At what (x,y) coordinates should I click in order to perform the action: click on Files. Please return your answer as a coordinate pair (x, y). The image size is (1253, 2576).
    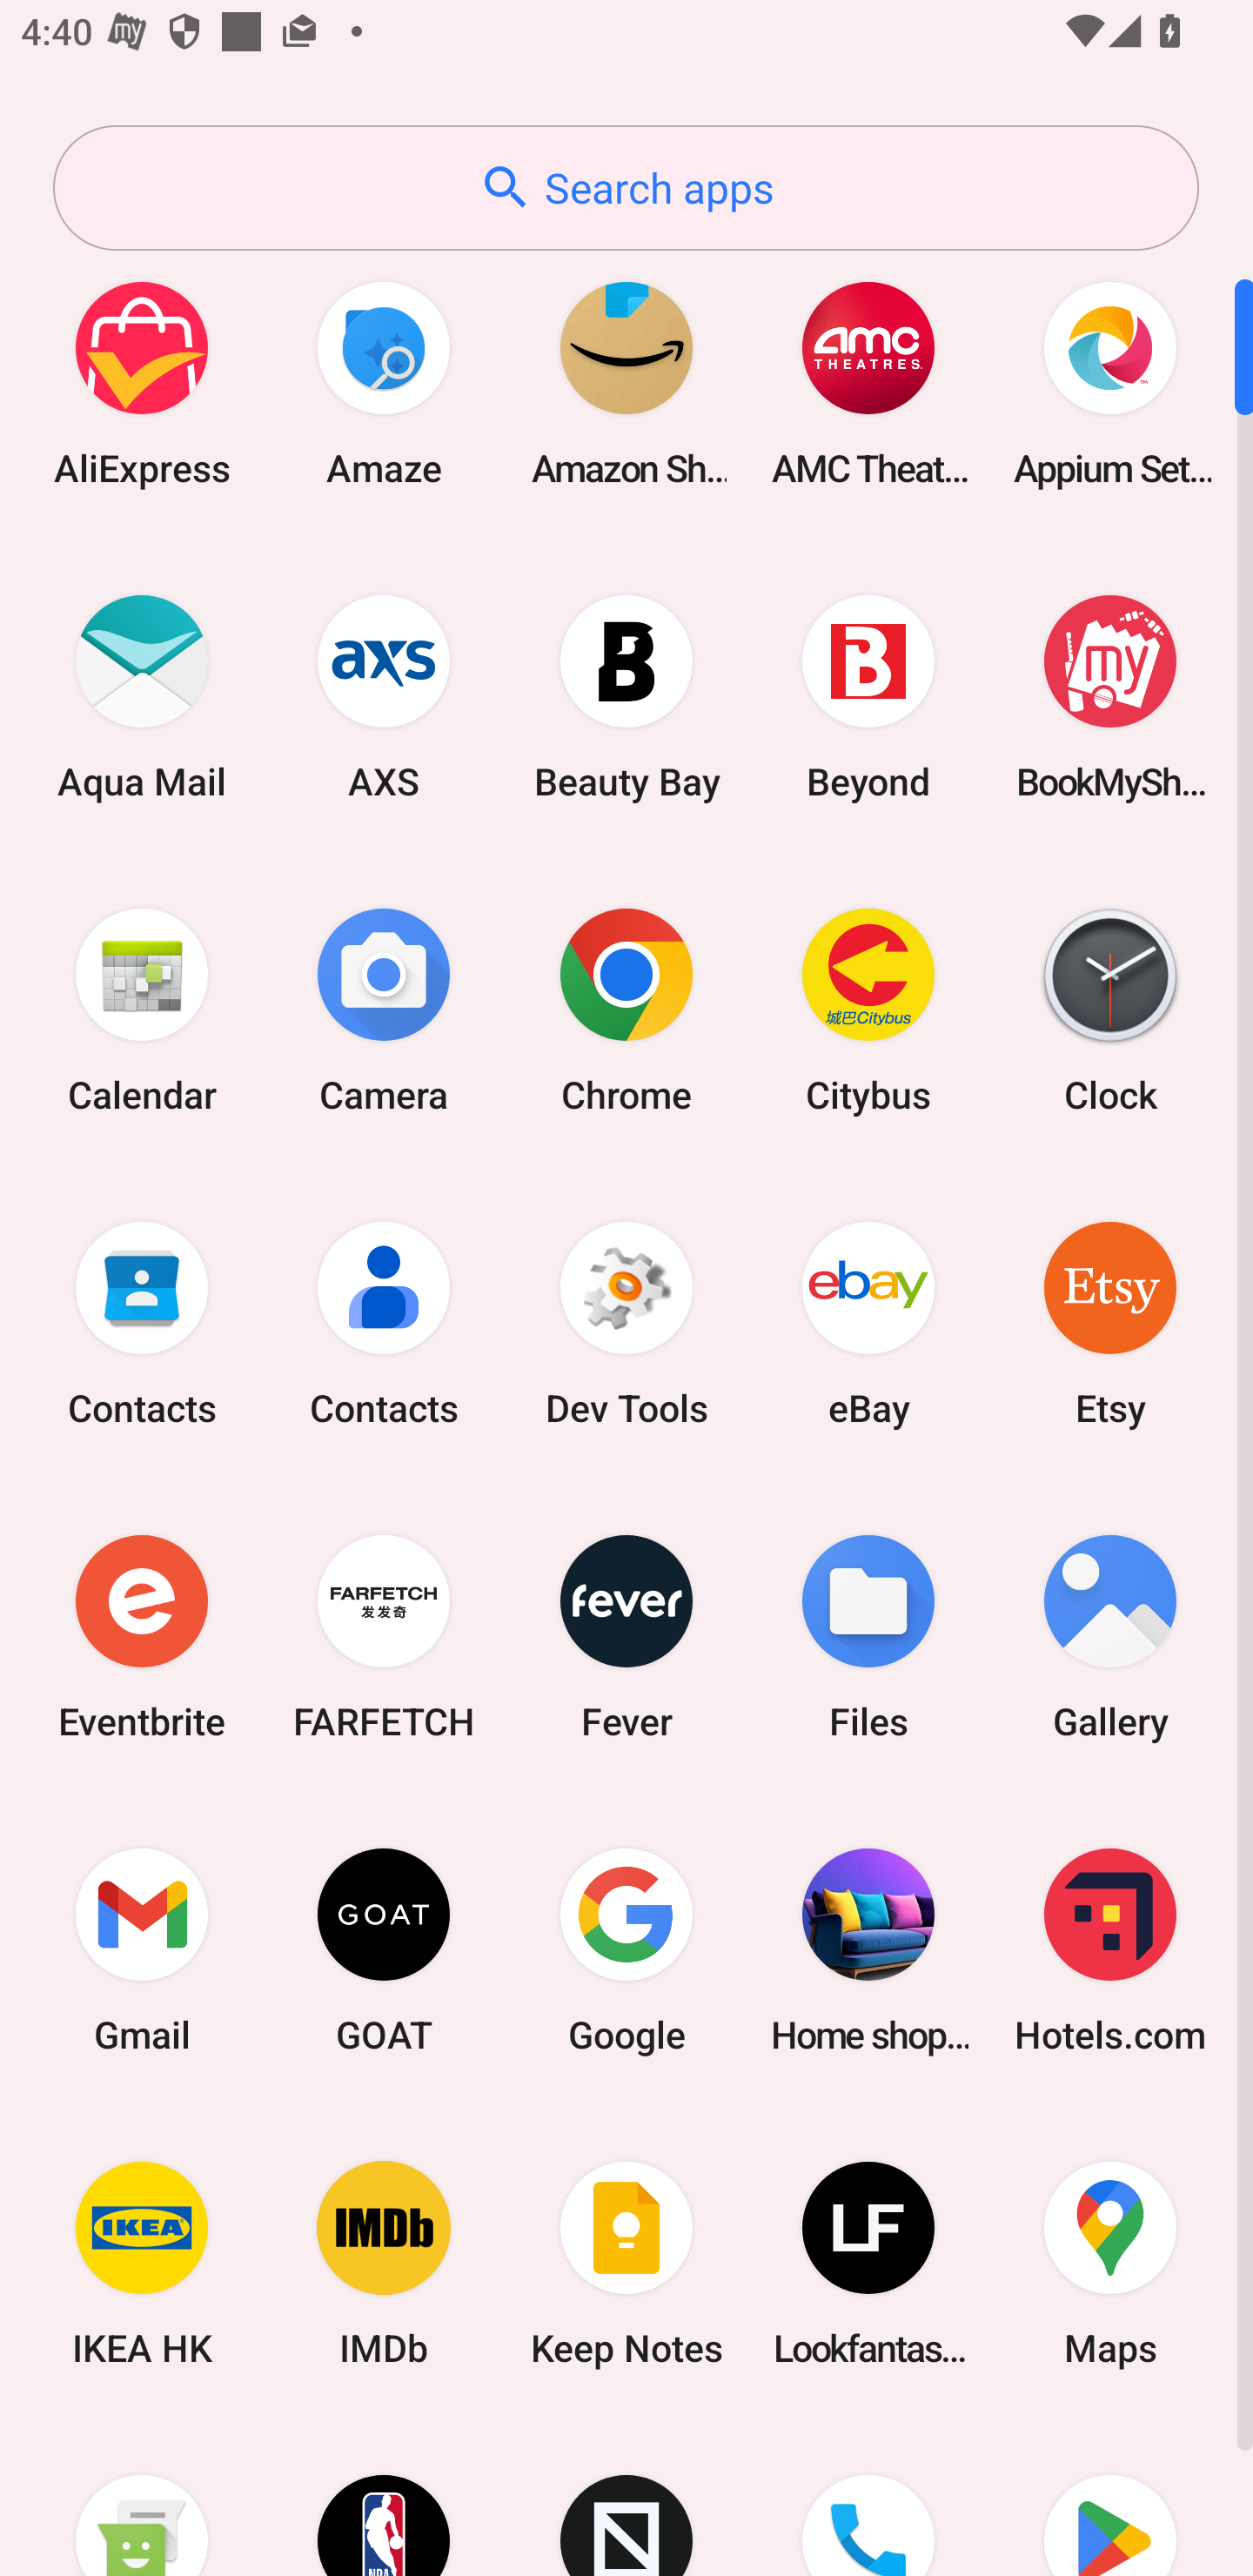
    Looking at the image, I should click on (868, 1636).